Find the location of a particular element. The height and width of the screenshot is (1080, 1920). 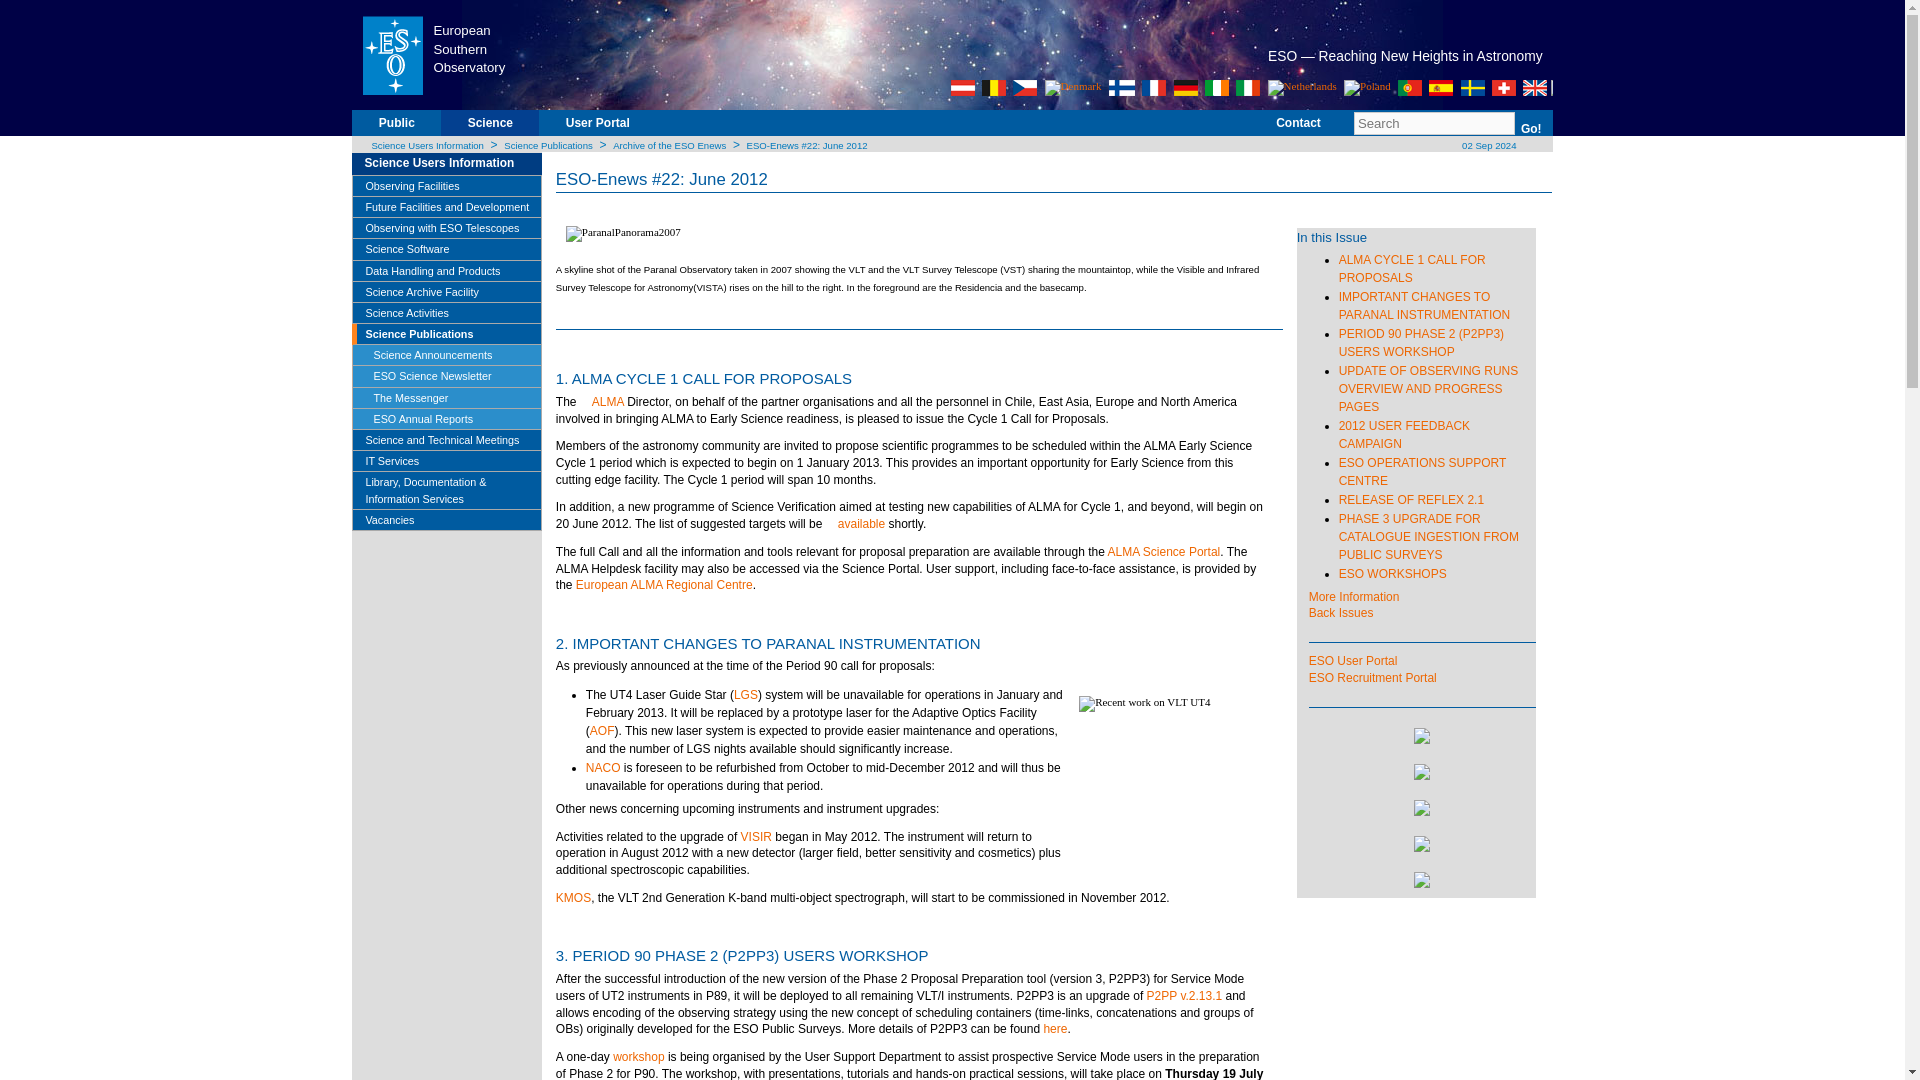

Portugal is located at coordinates (1410, 88).